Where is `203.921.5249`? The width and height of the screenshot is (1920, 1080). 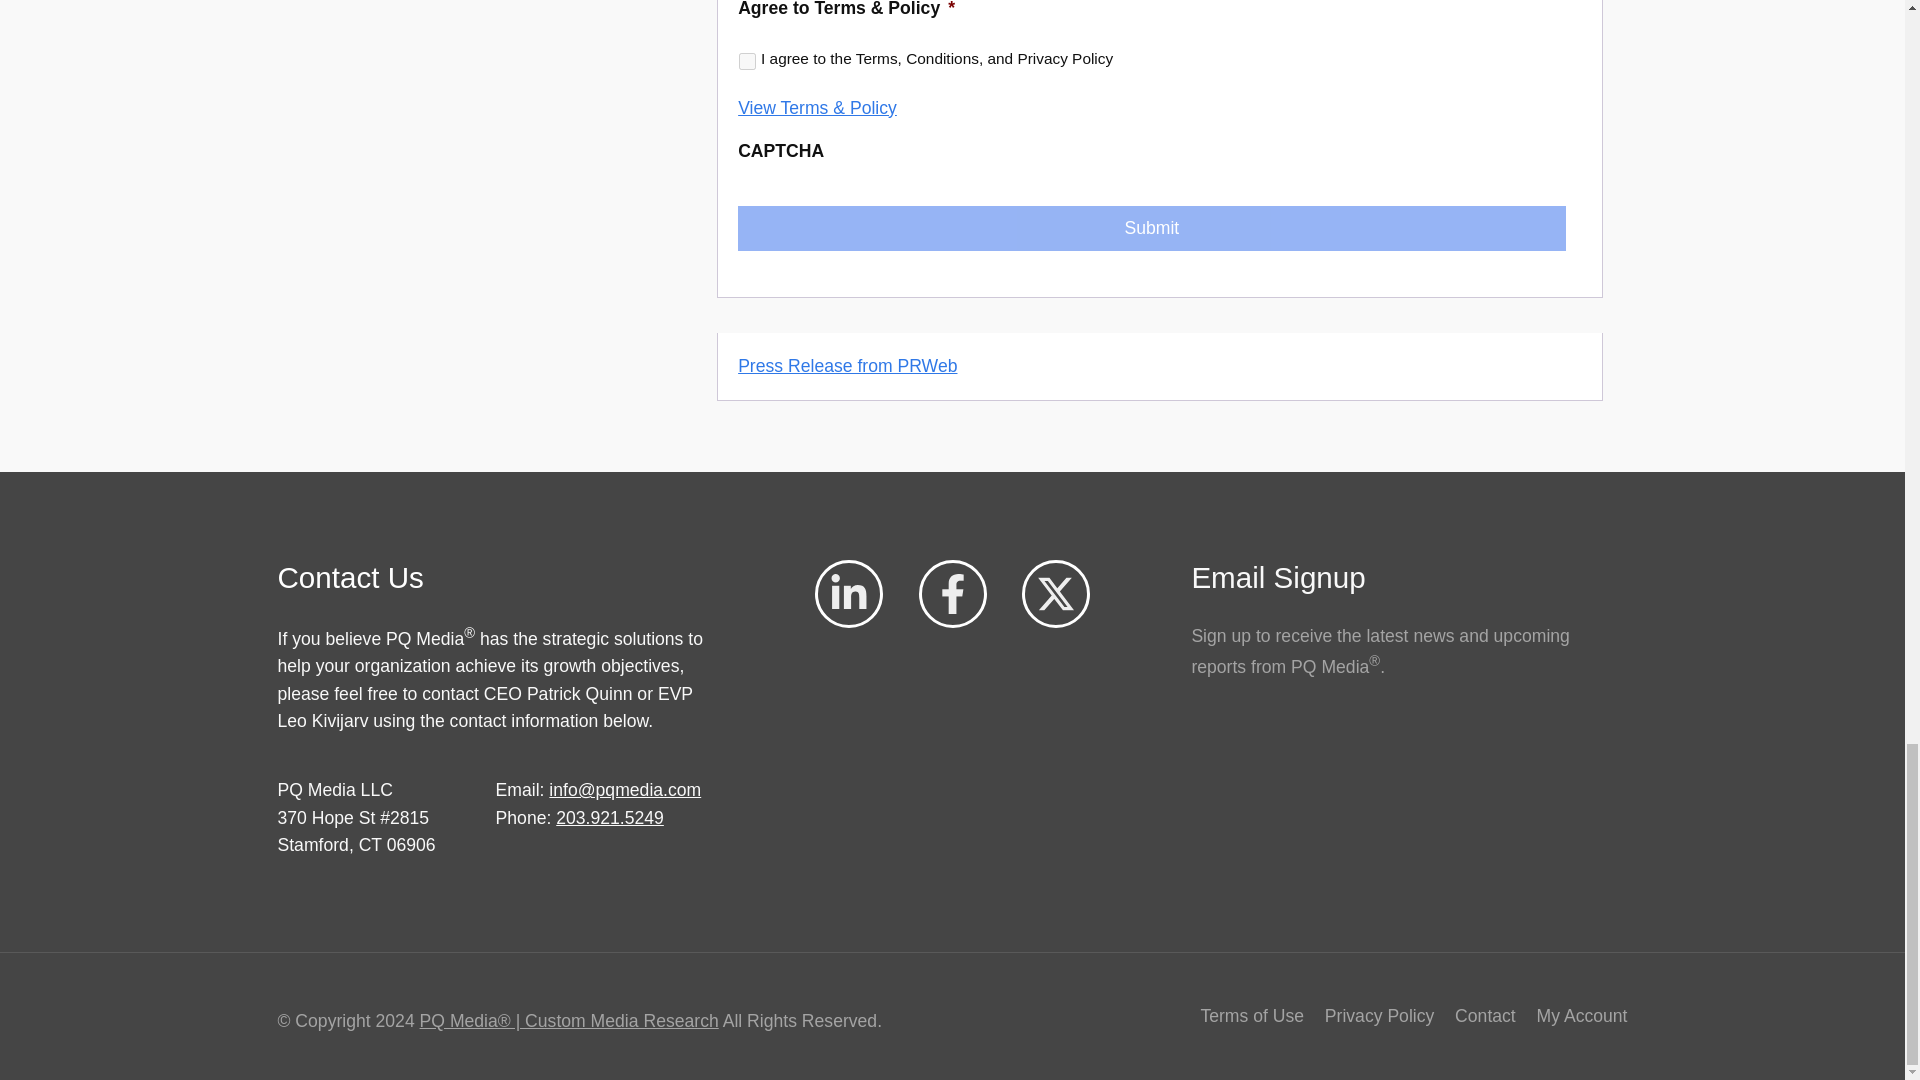 203.921.5249 is located at coordinates (610, 818).